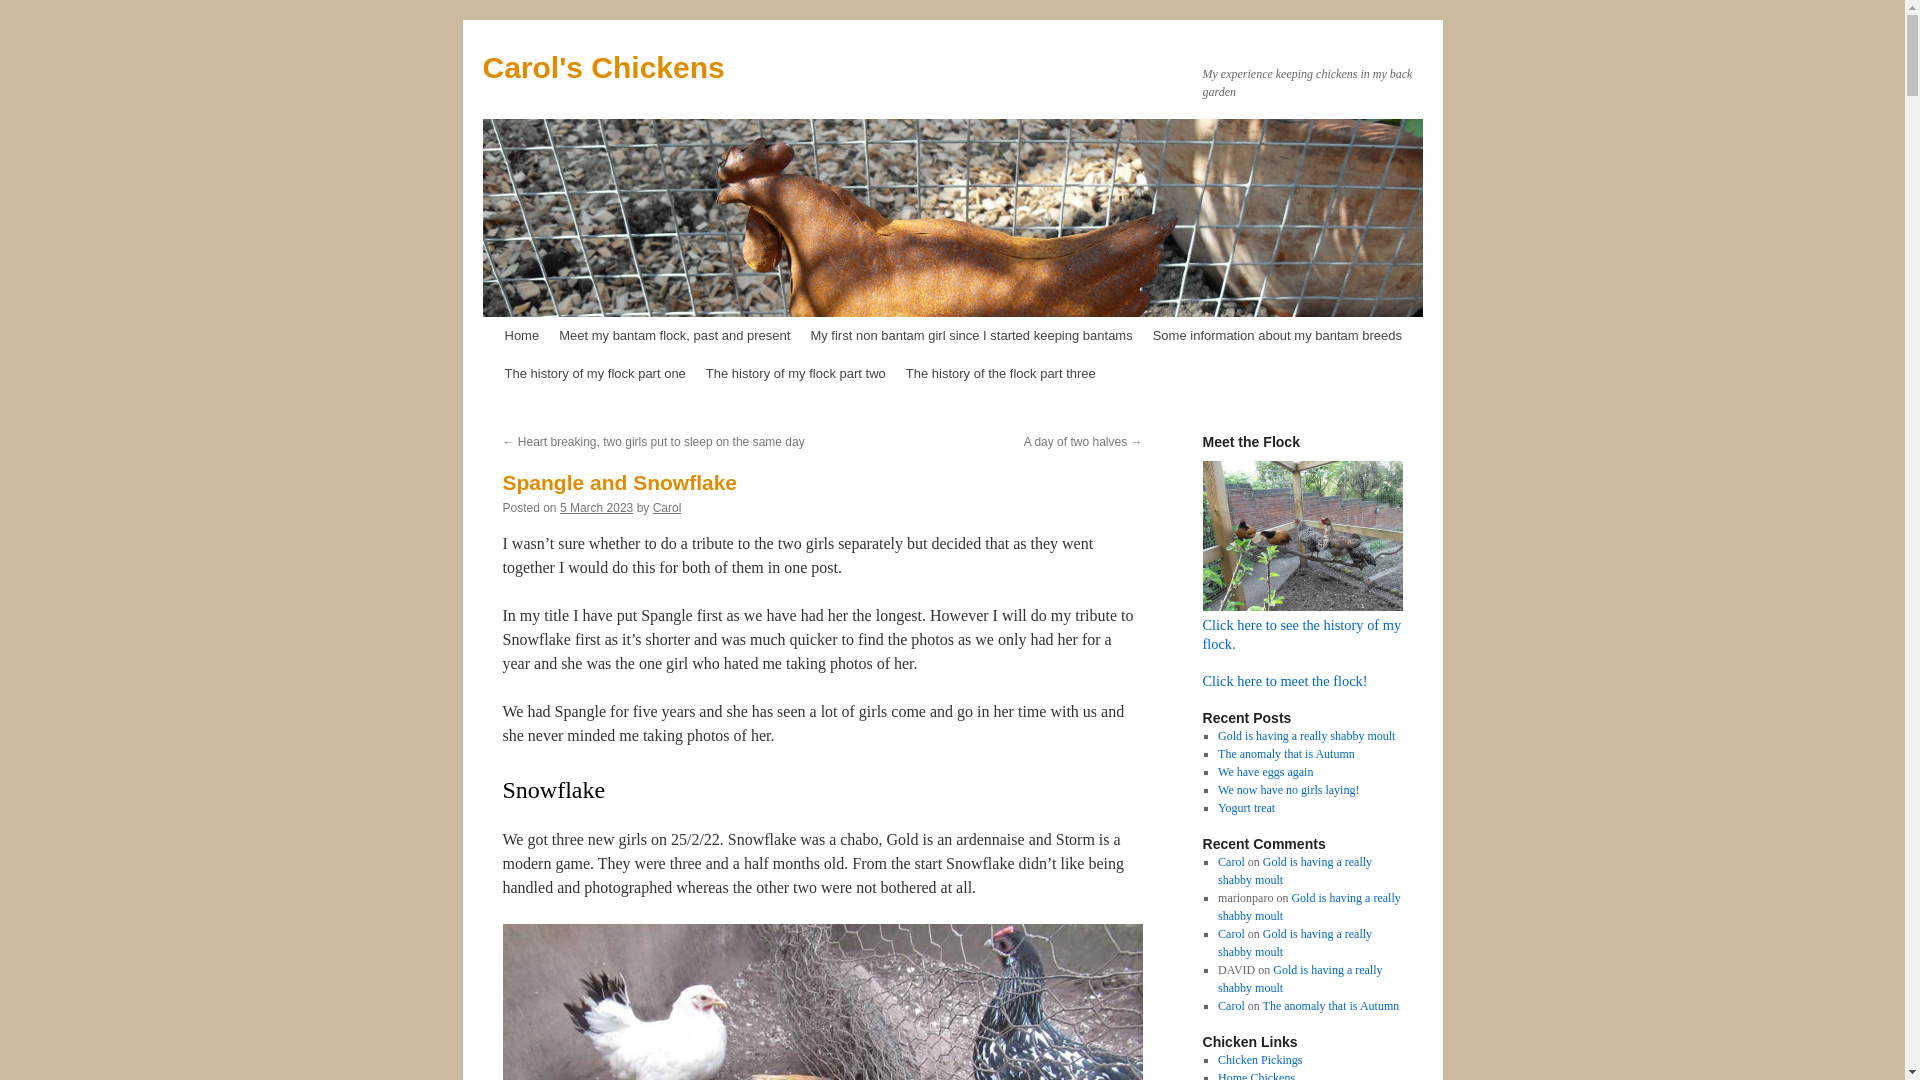  I want to click on Some information about my bantam breeds, so click(1276, 336).